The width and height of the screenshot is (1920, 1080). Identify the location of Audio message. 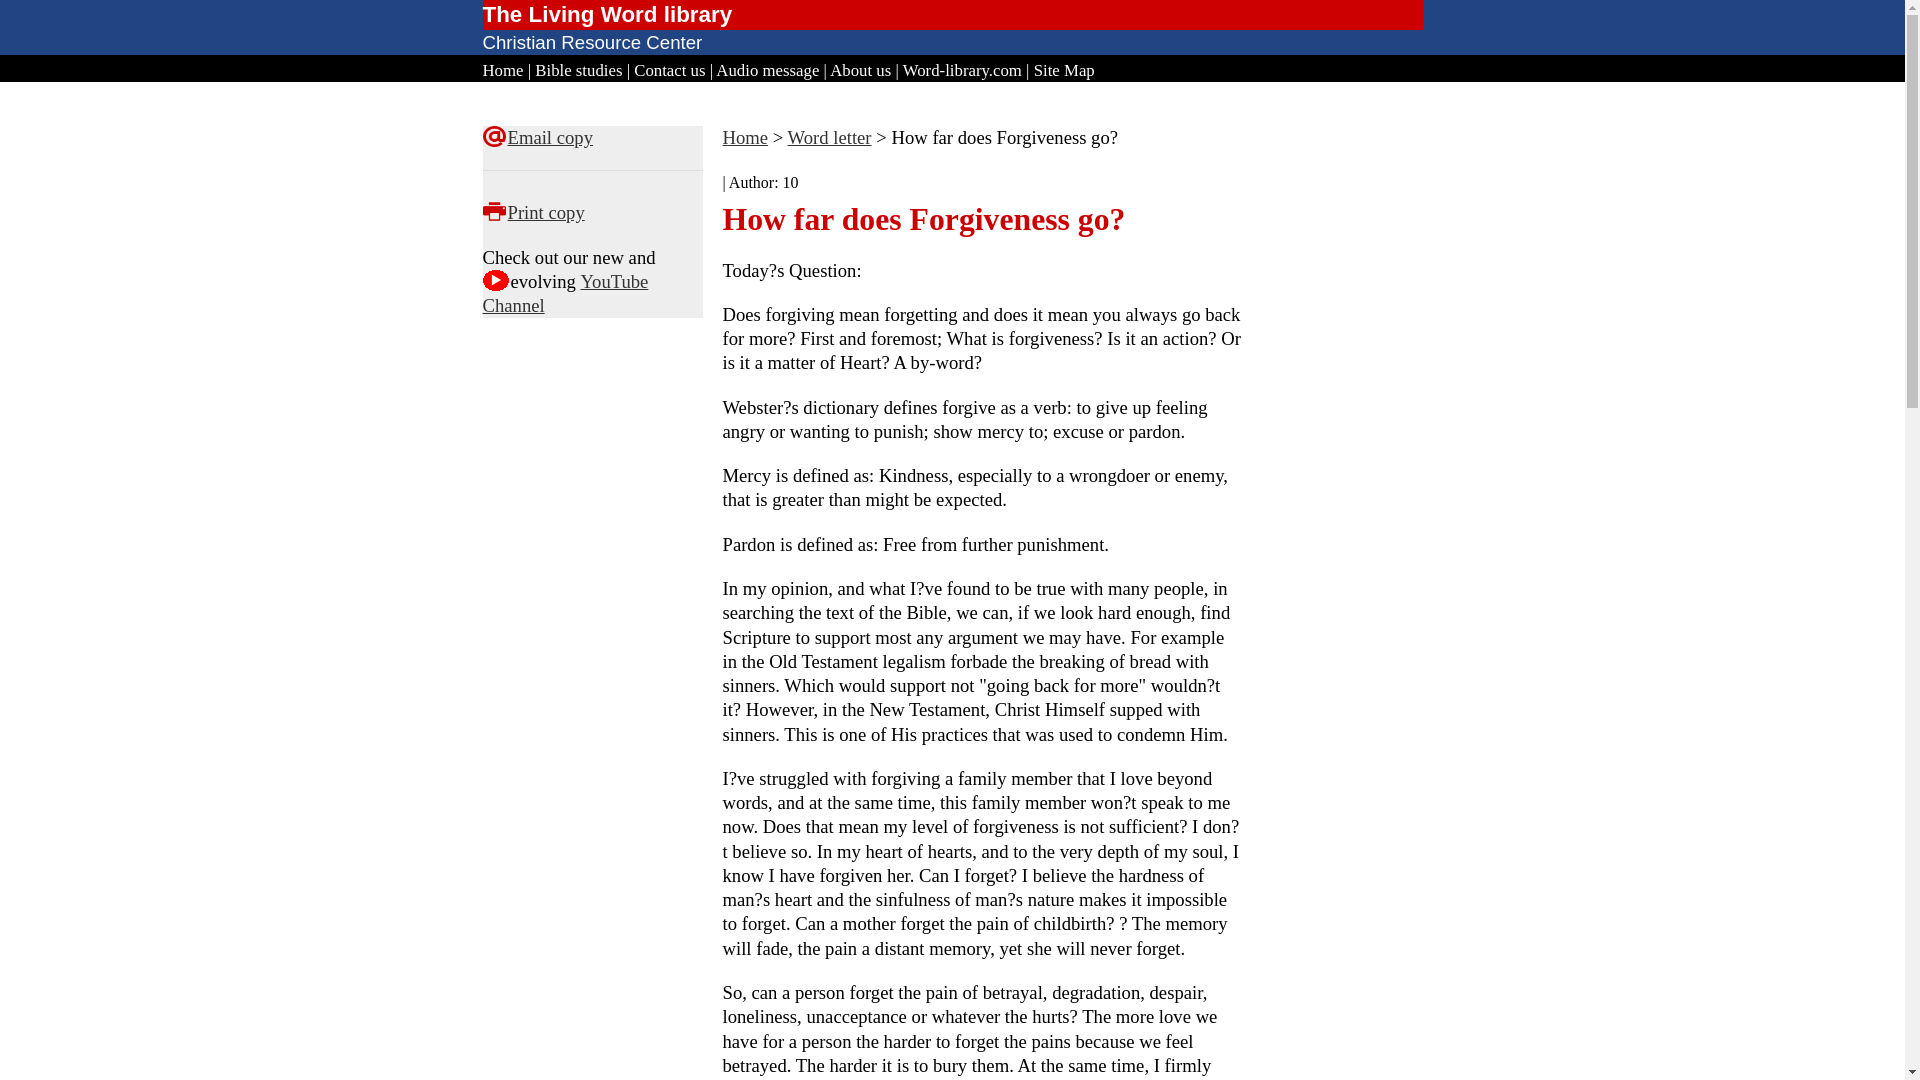
(768, 70).